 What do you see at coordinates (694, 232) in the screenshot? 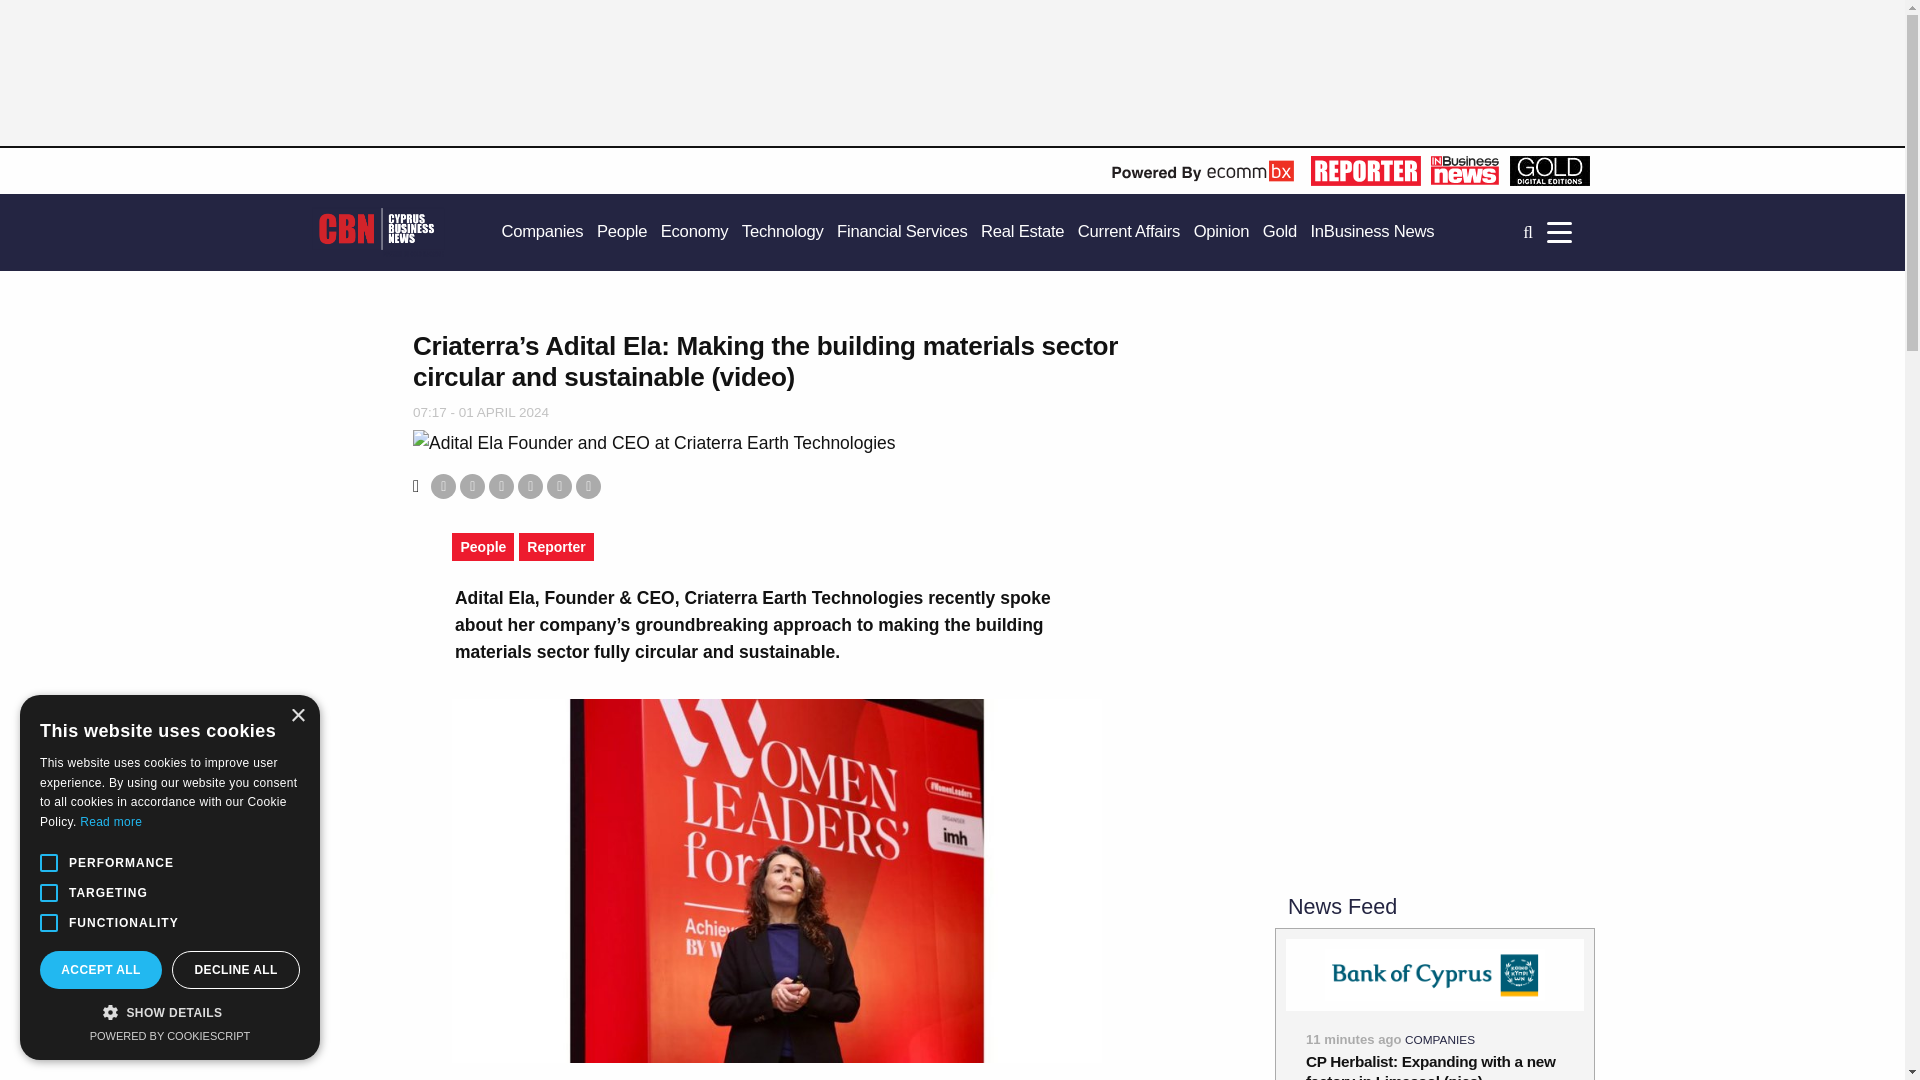
I see `Economy` at bounding box center [694, 232].